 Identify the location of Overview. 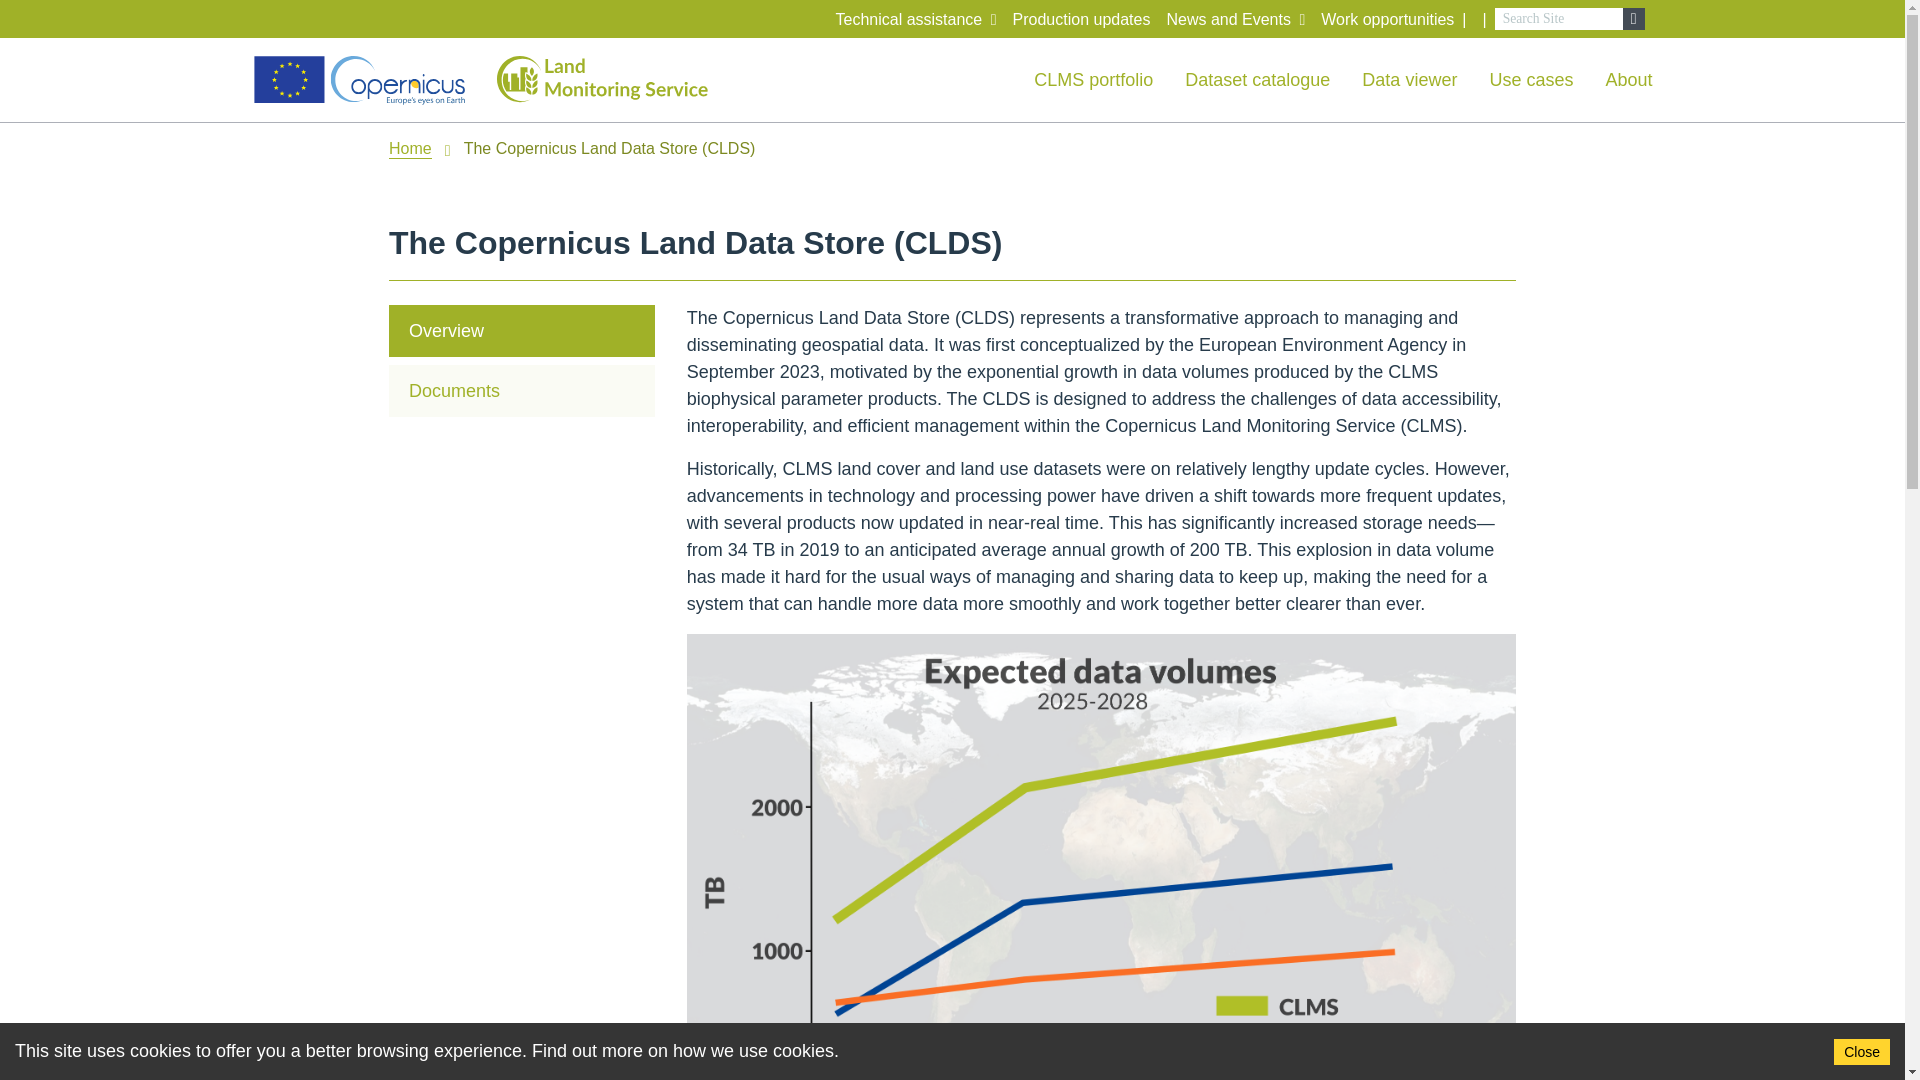
(522, 330).